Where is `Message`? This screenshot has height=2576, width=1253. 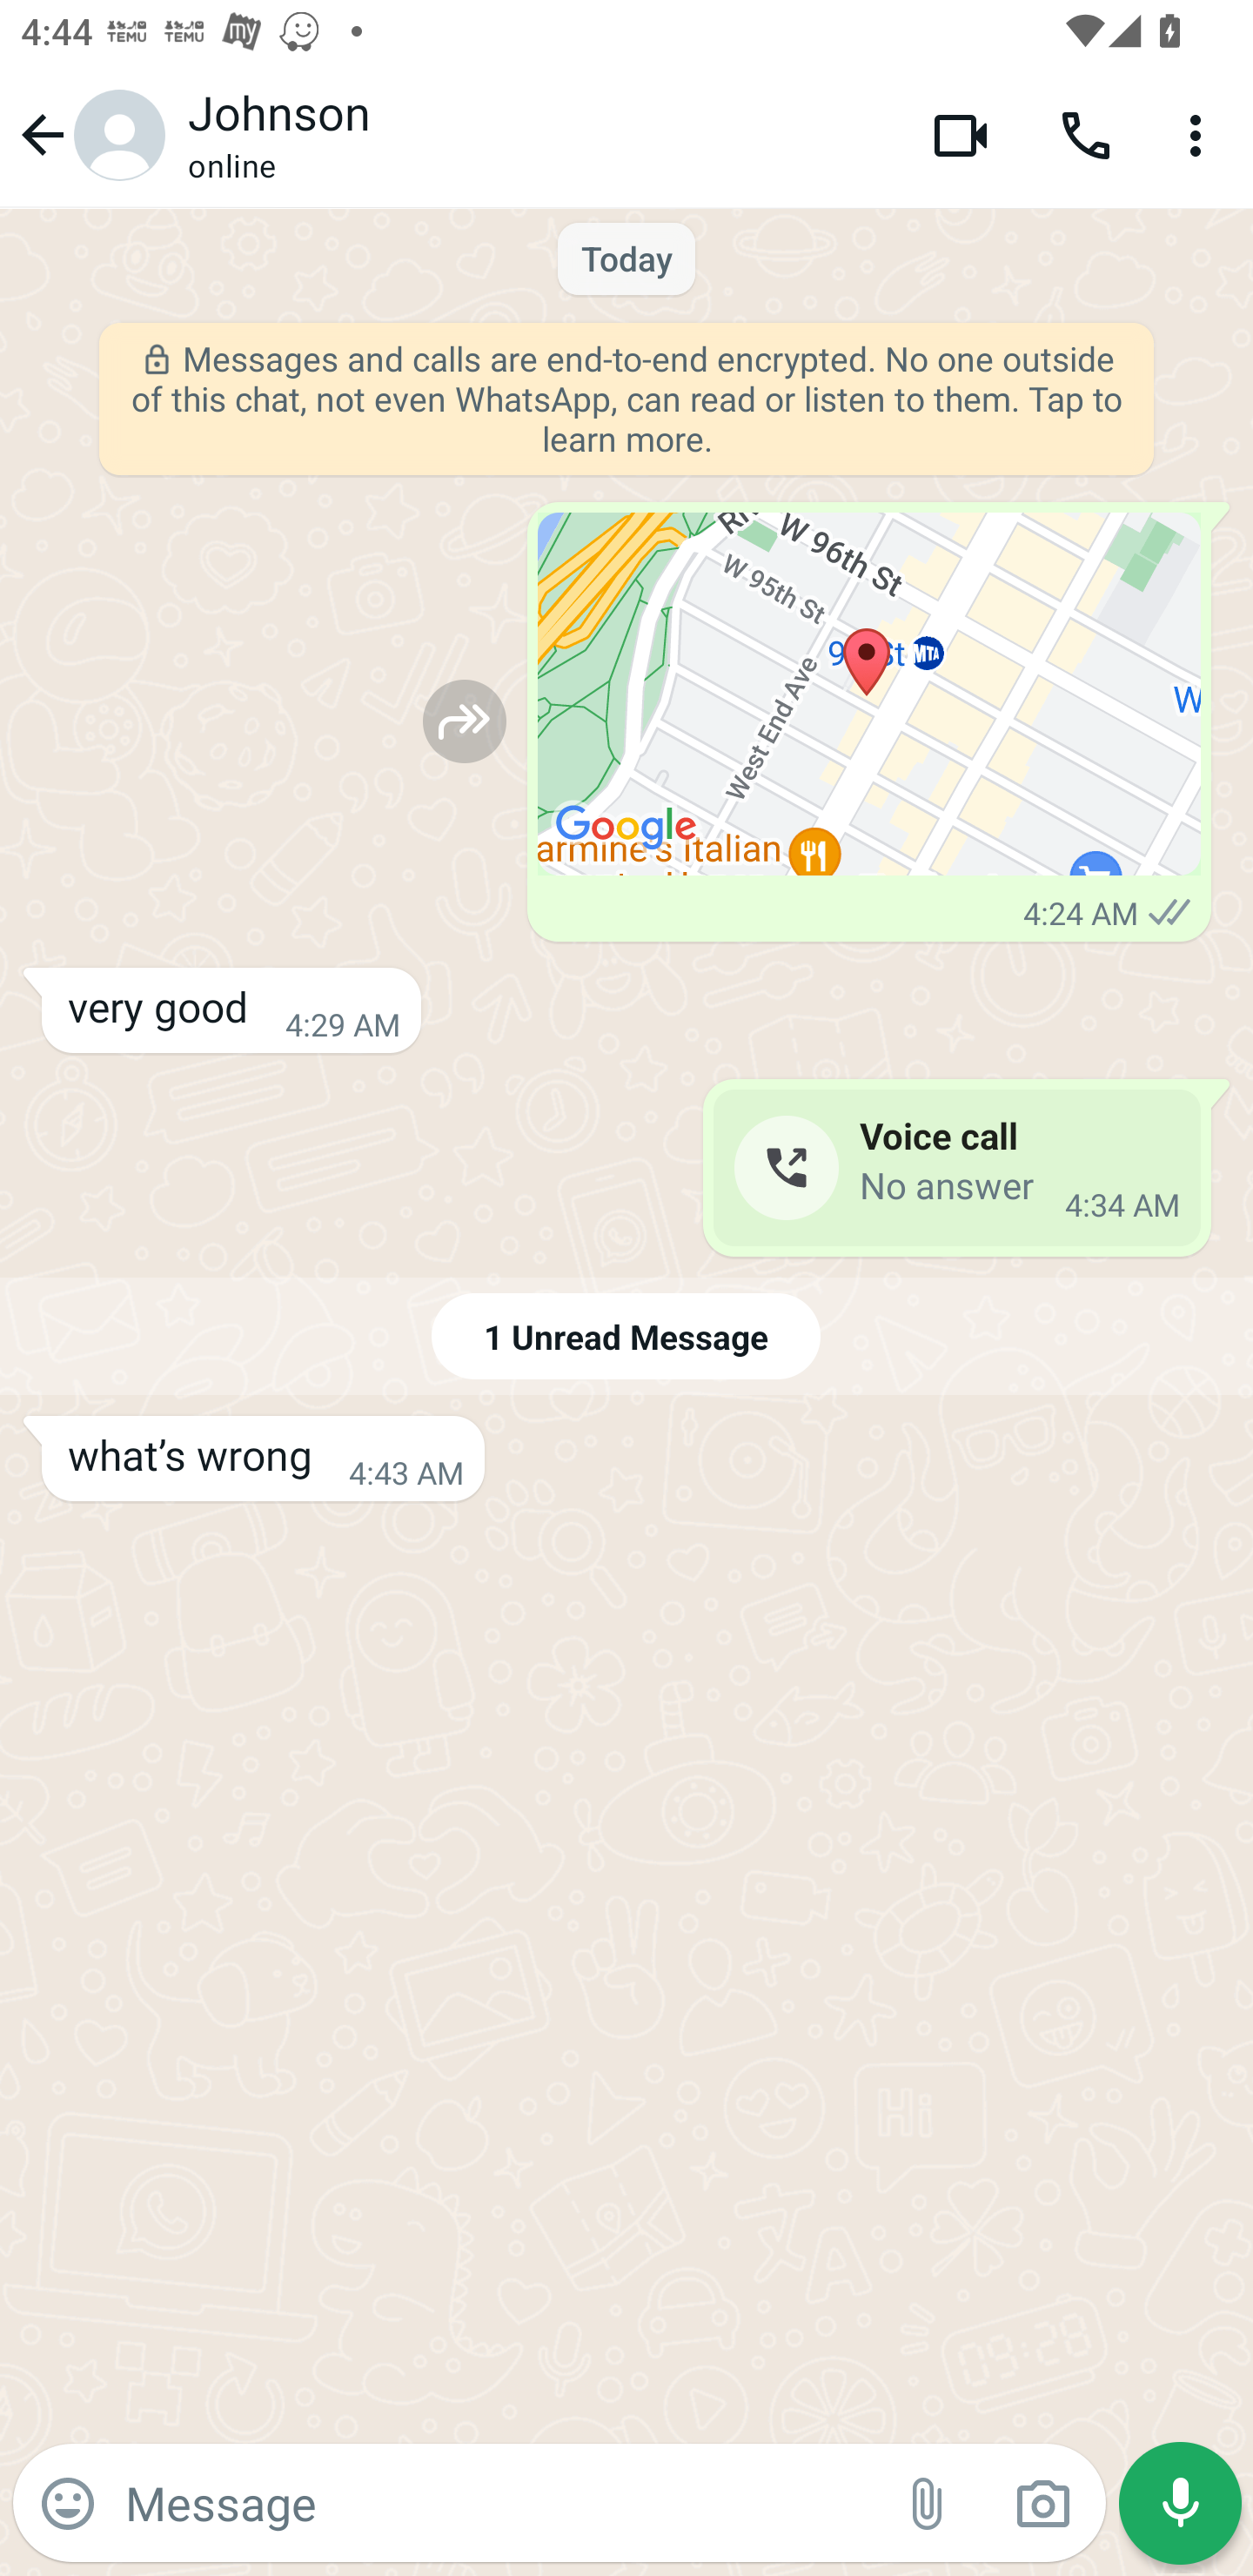 Message is located at coordinates (498, 2502).